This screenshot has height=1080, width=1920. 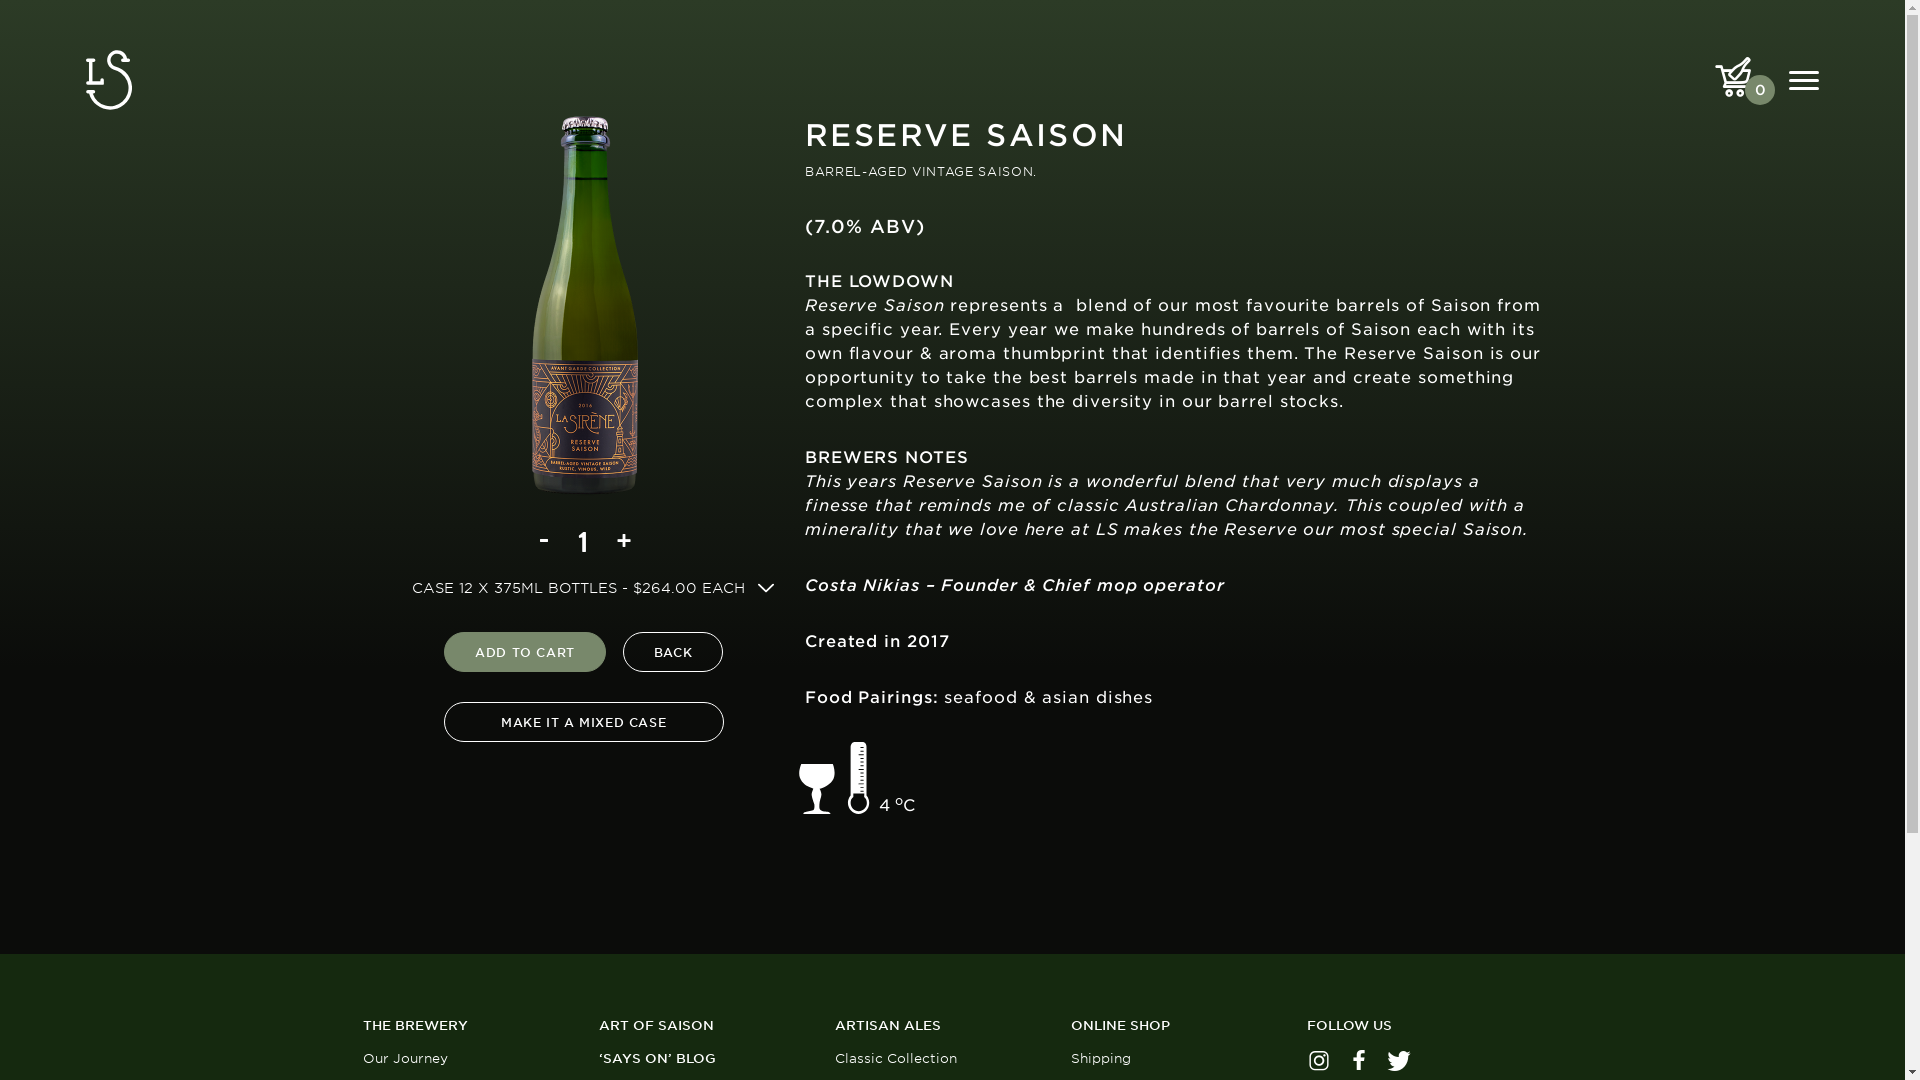 I want to click on ADD TO CART, so click(x=525, y=652).